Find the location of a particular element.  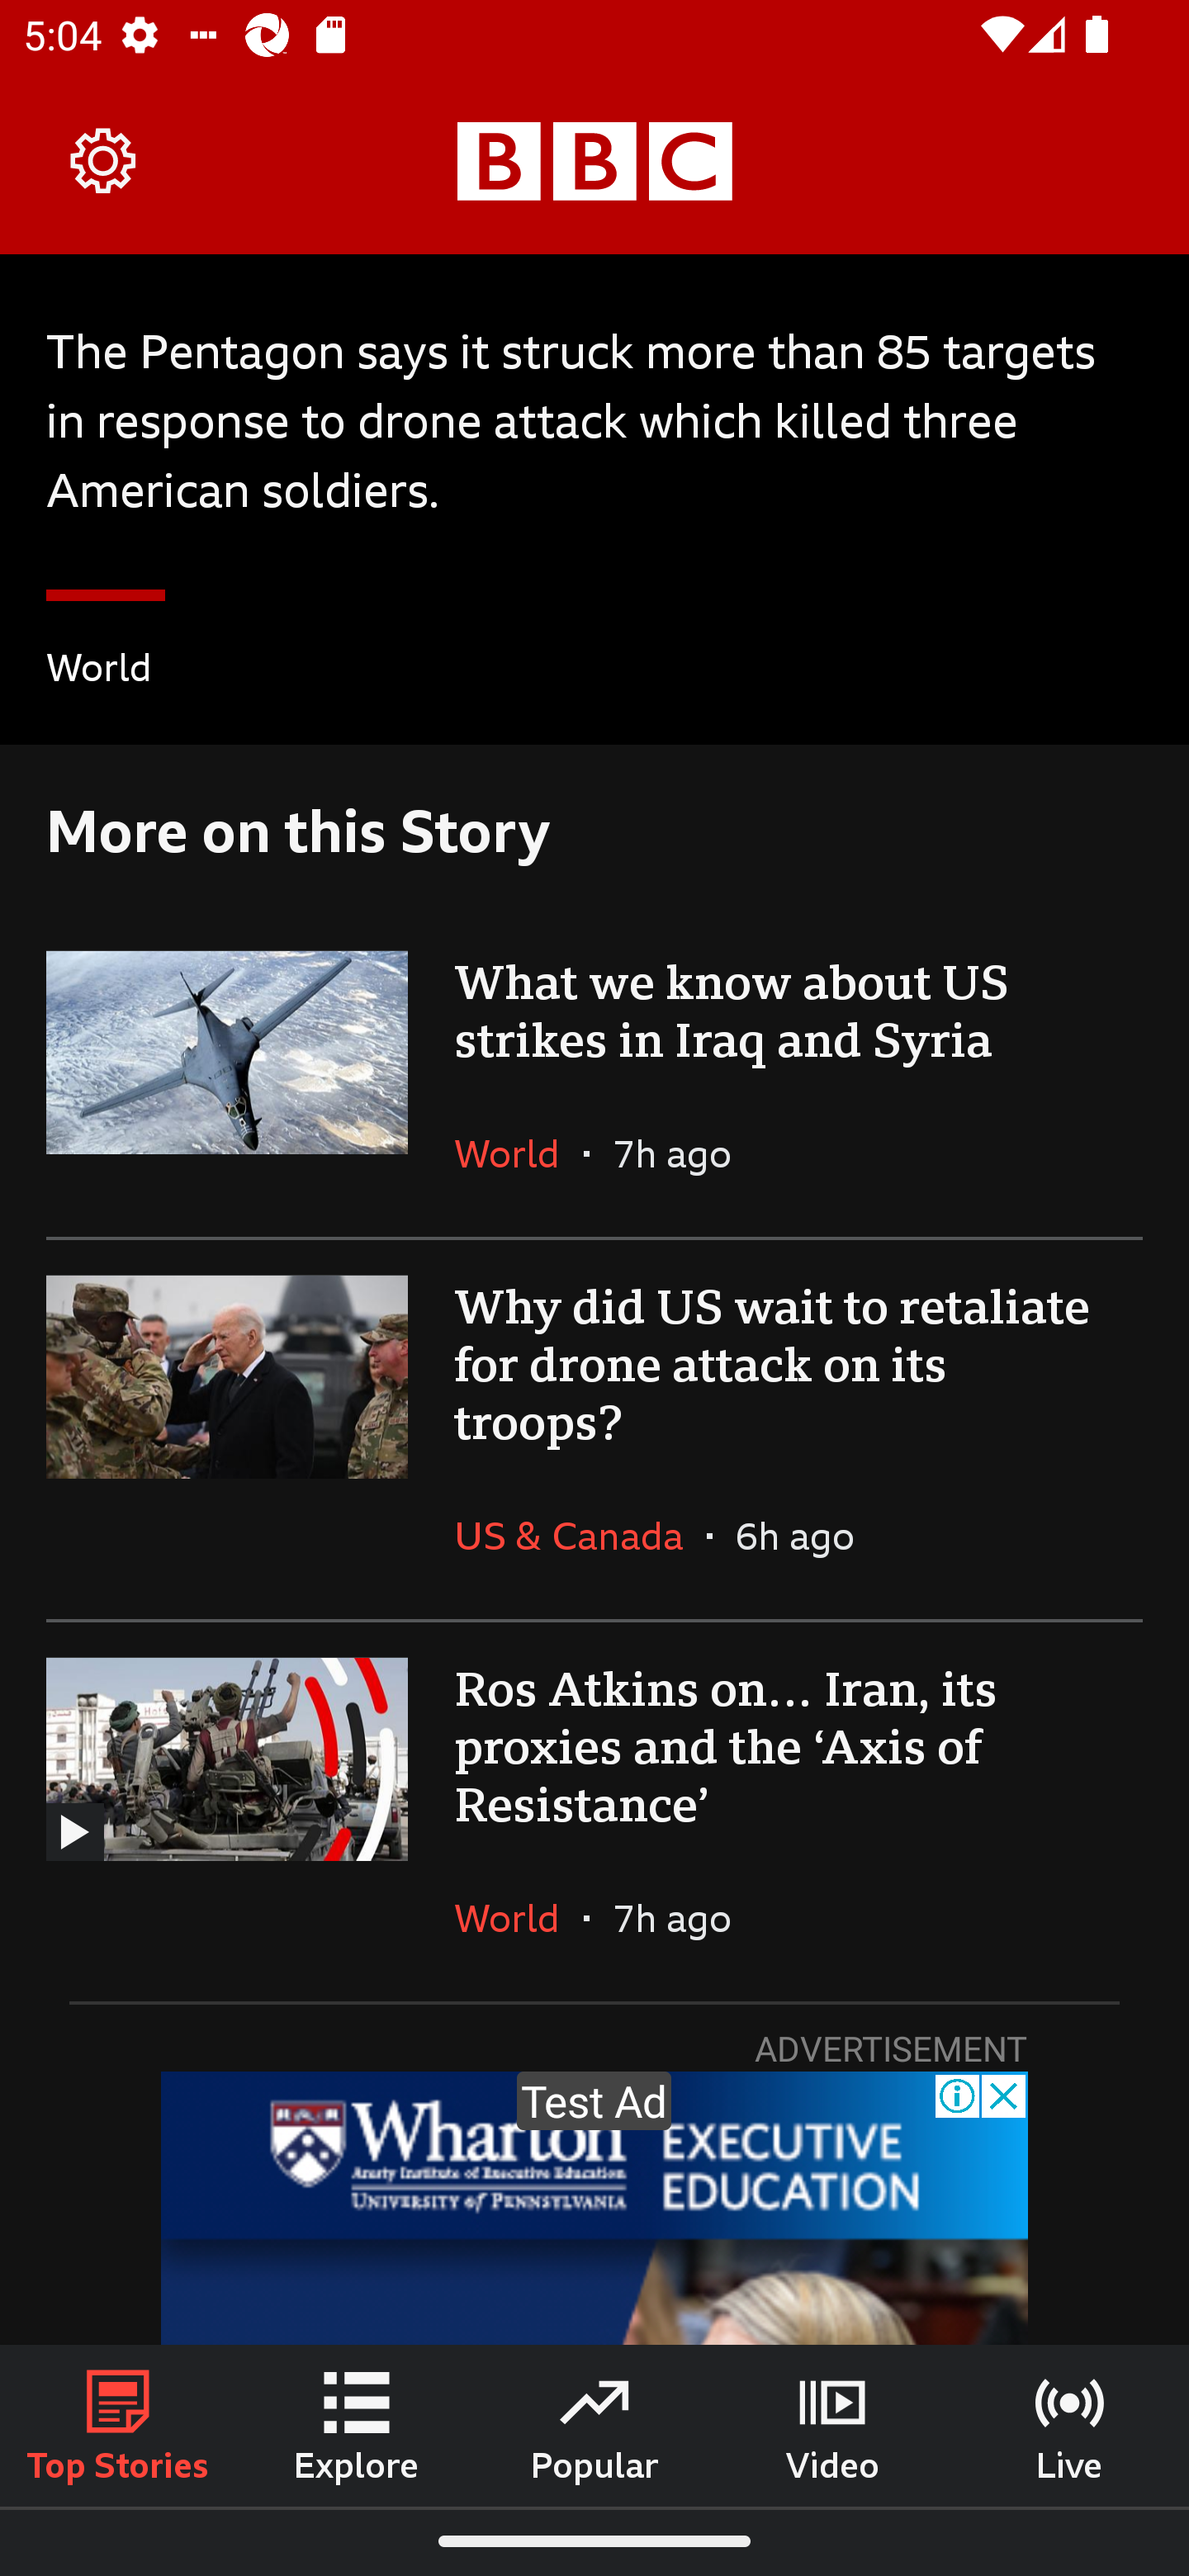

World In the section World is located at coordinates (519, 1917).